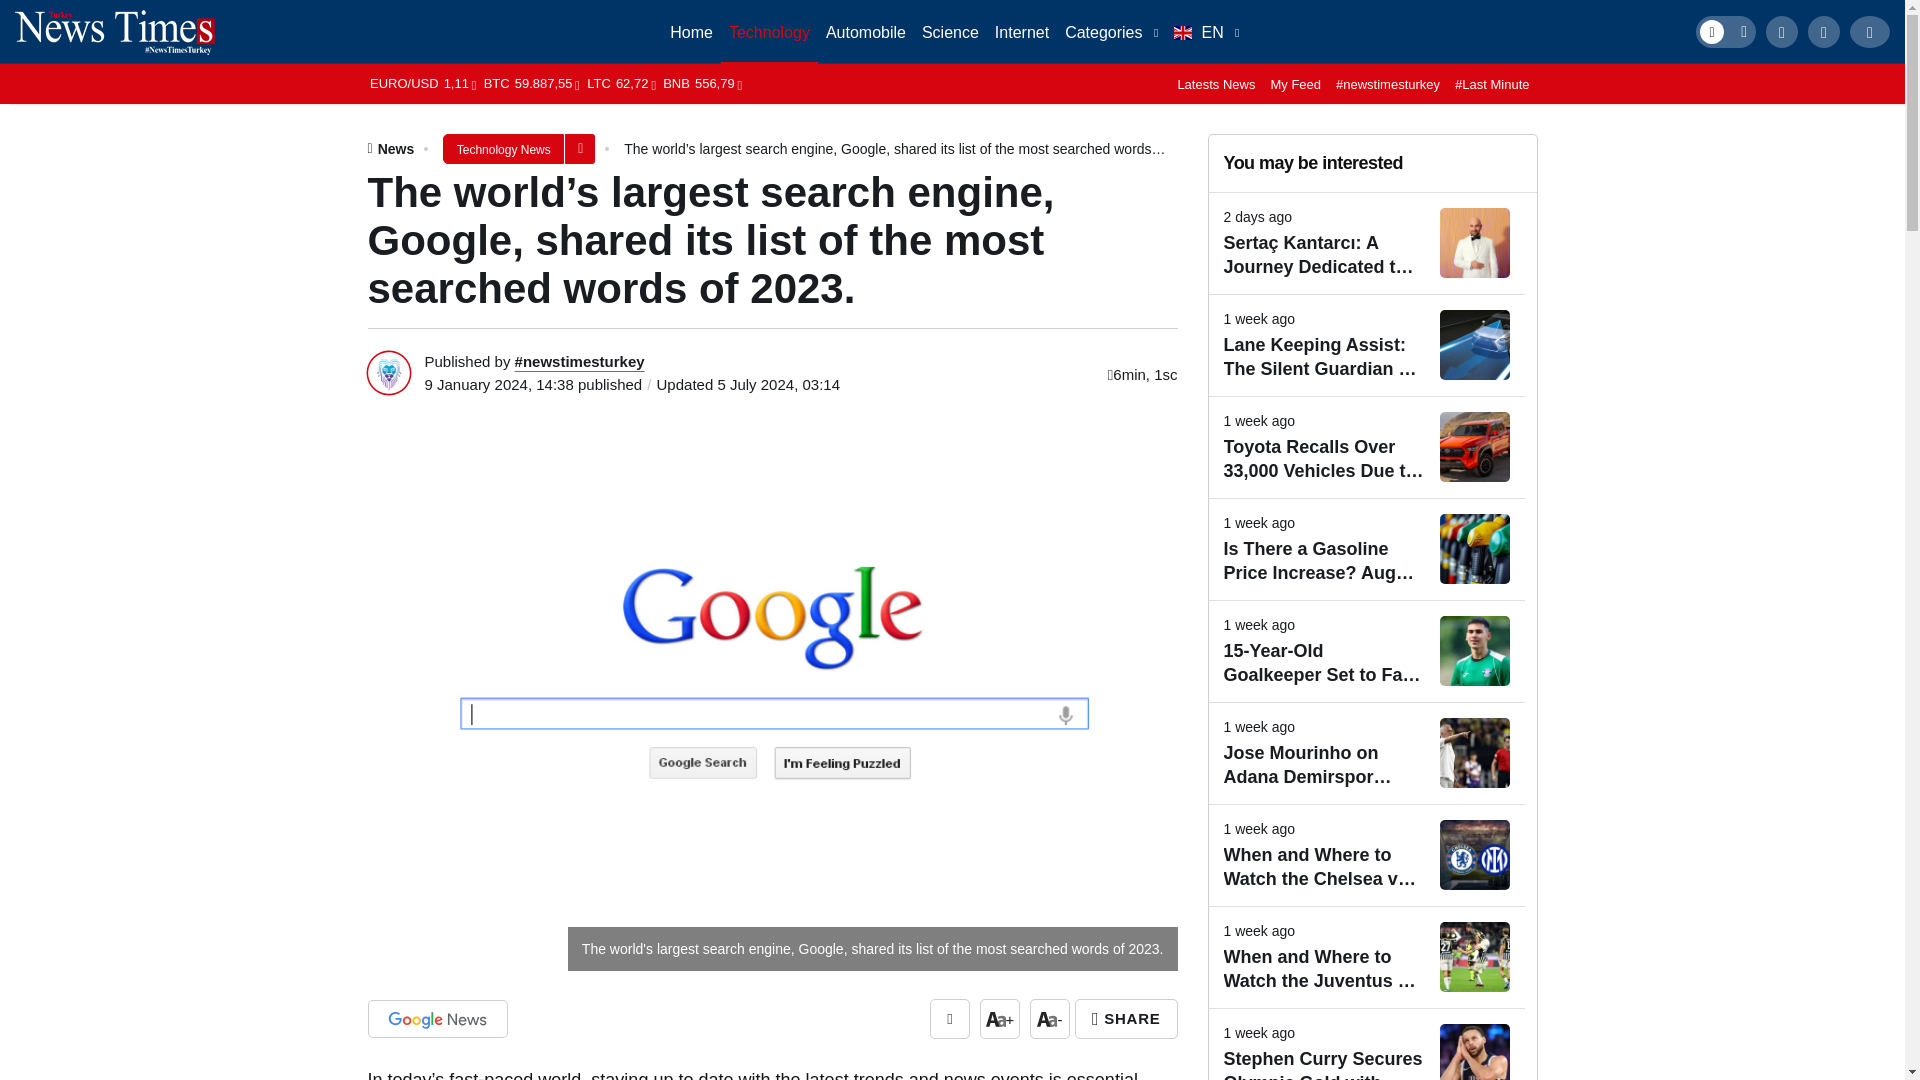  I want to click on Home, so click(692, 32).